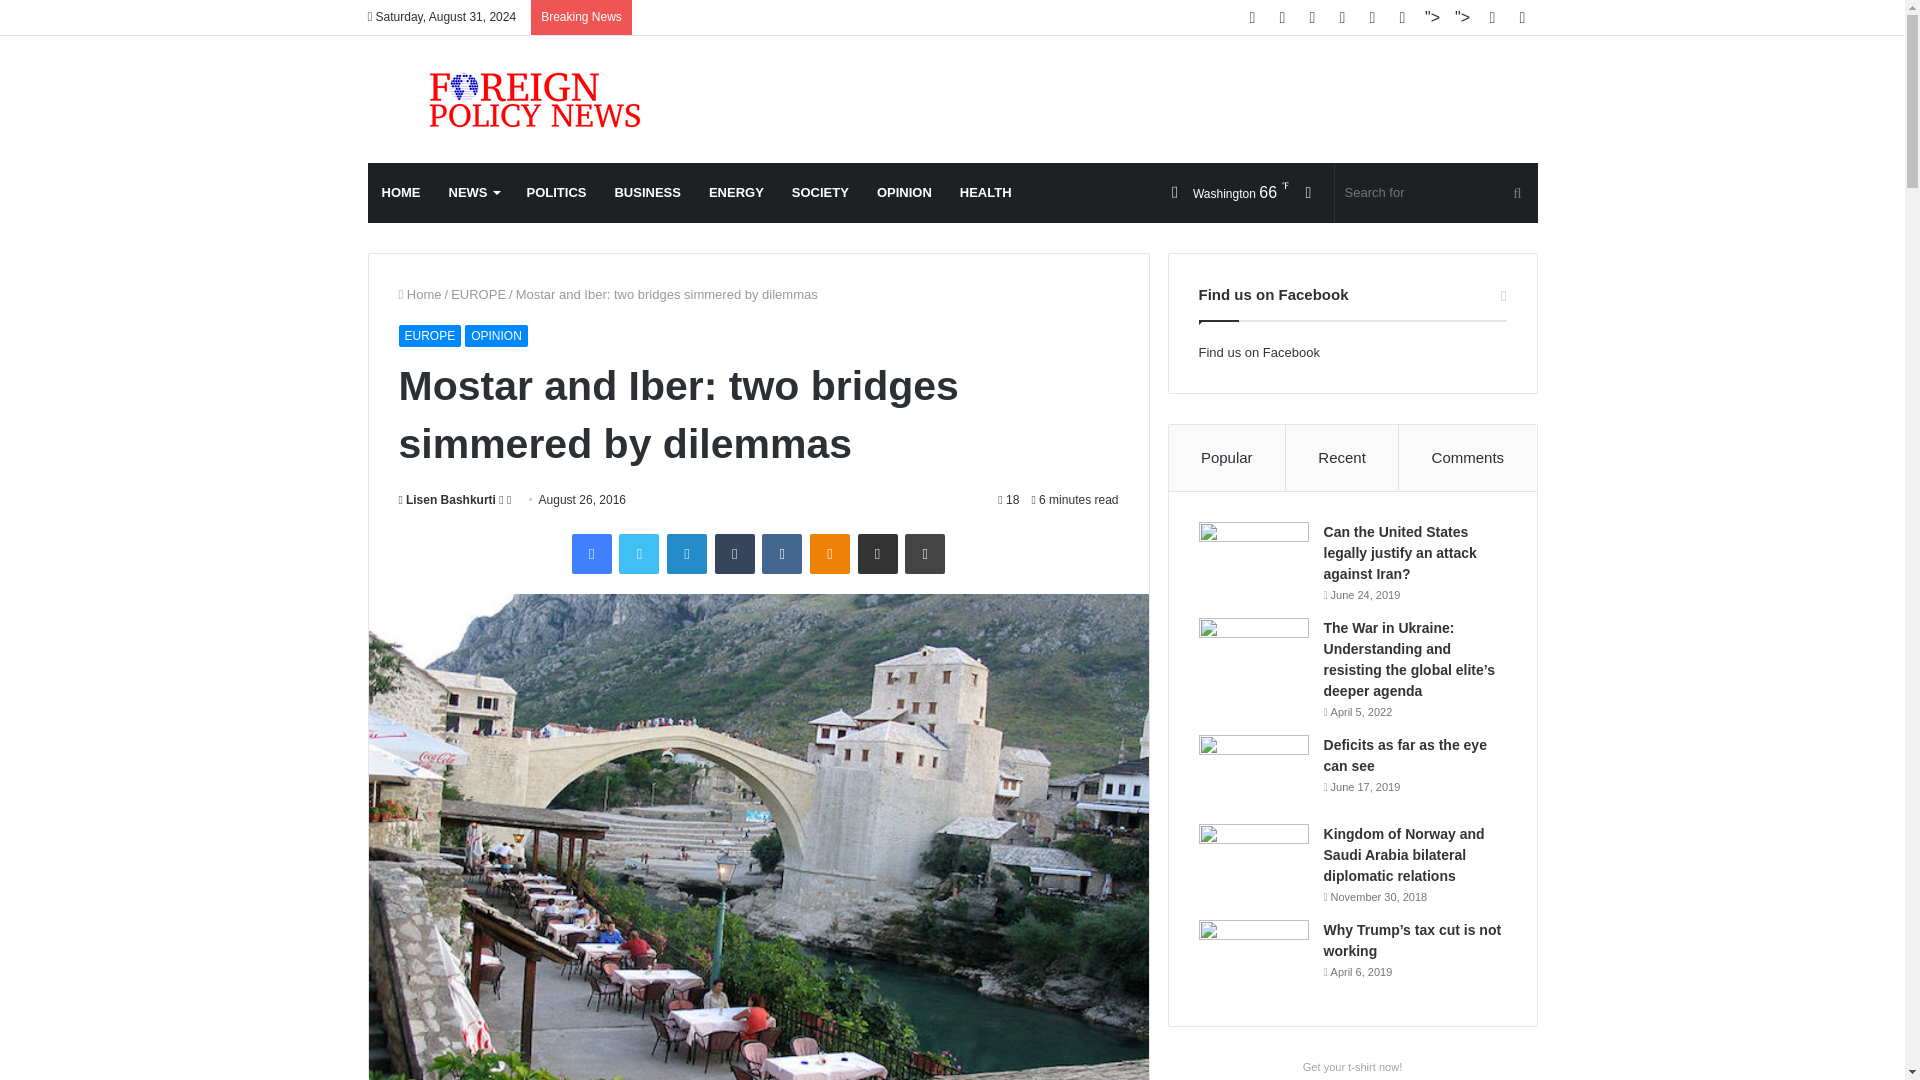 The width and height of the screenshot is (1920, 1080). What do you see at coordinates (446, 499) in the screenshot?
I see `Lisen Bashkurti` at bounding box center [446, 499].